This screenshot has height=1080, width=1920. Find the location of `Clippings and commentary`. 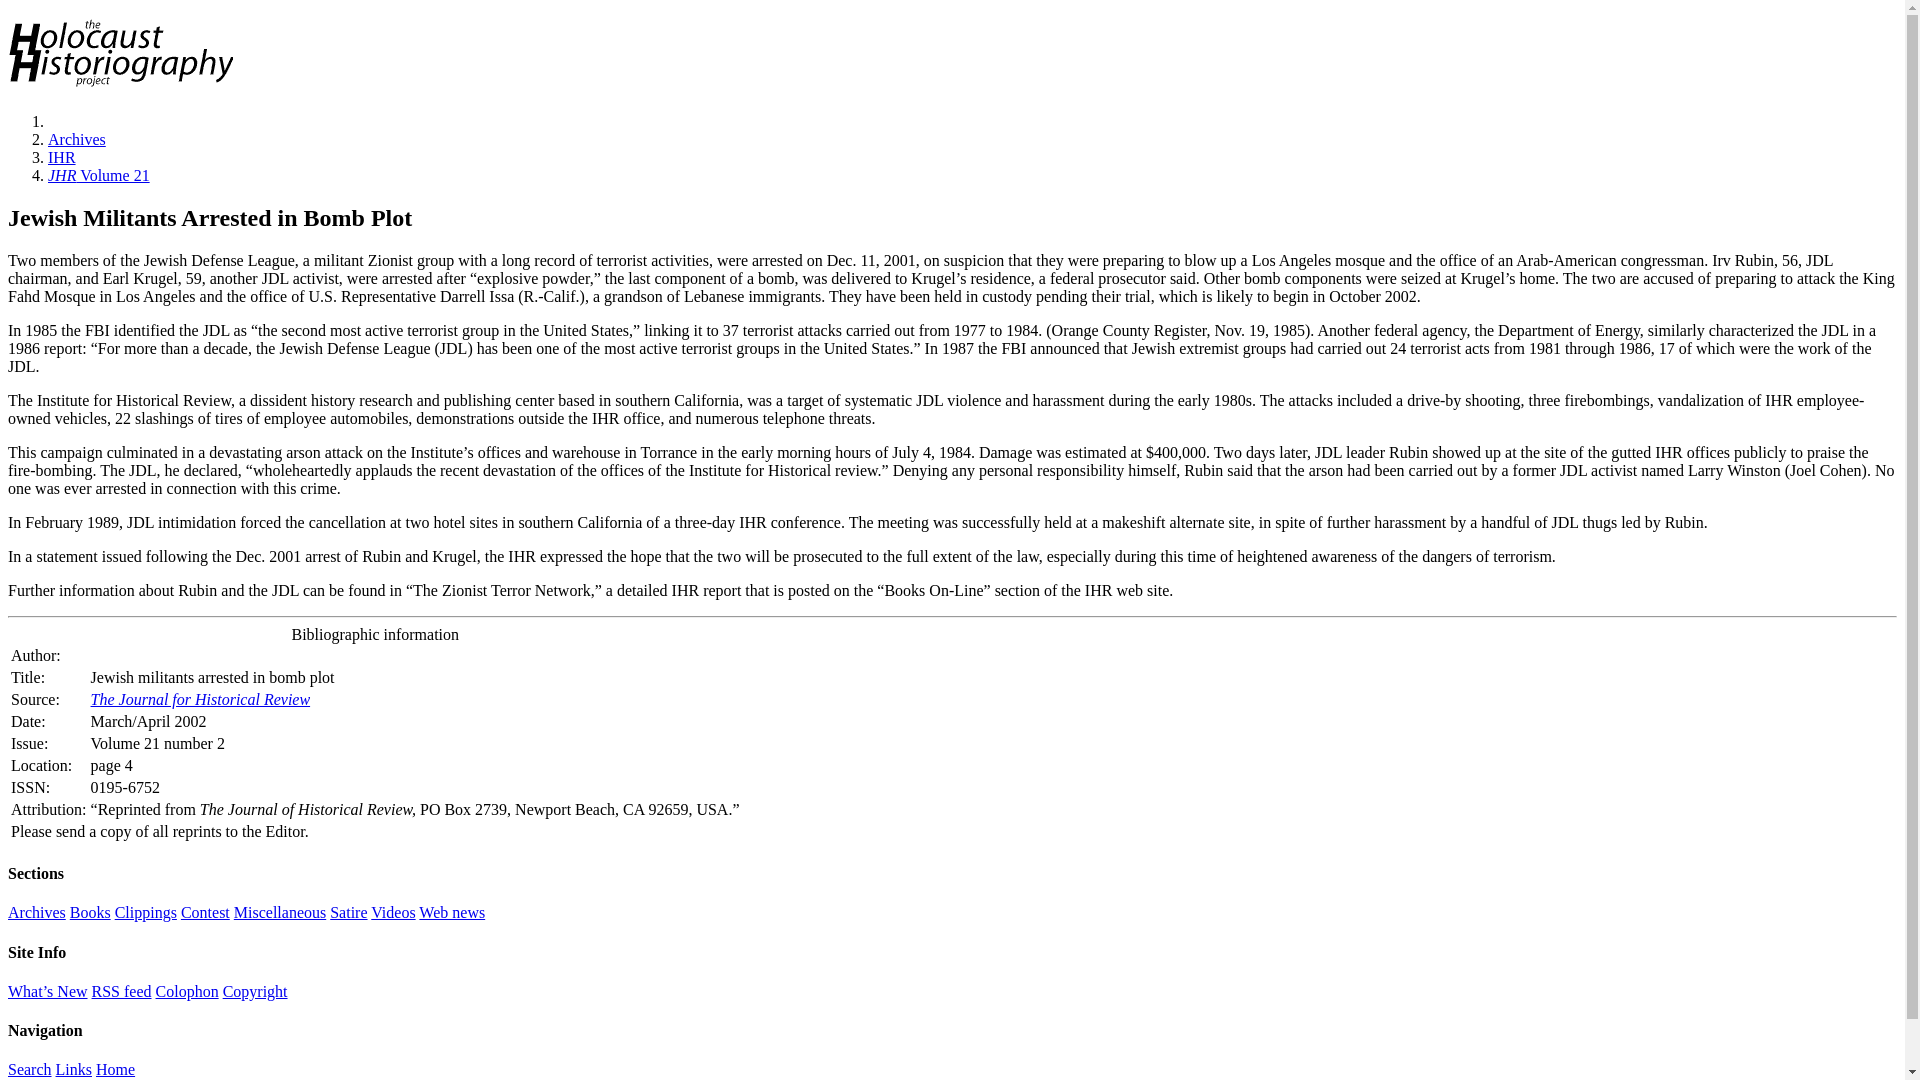

Clippings and commentary is located at coordinates (146, 912).